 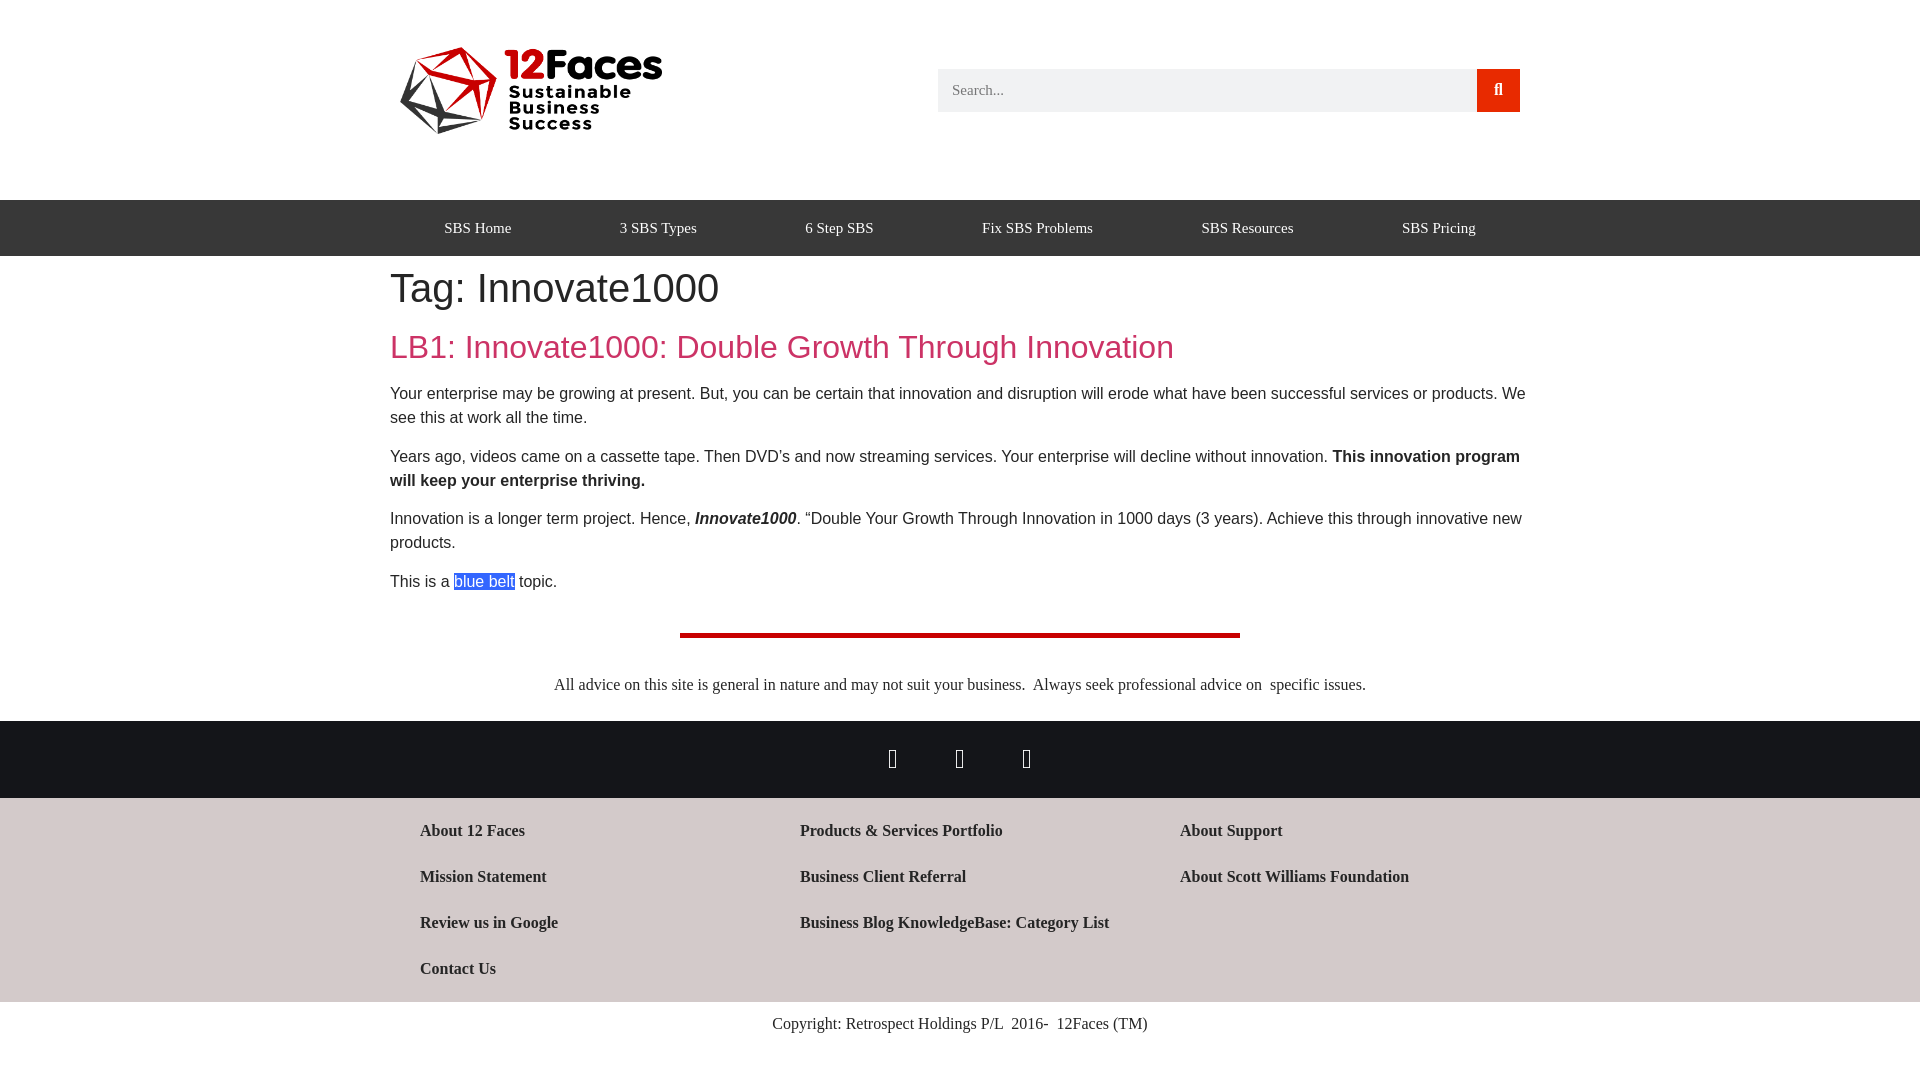 What do you see at coordinates (1438, 227) in the screenshot?
I see `SBS Pricing` at bounding box center [1438, 227].